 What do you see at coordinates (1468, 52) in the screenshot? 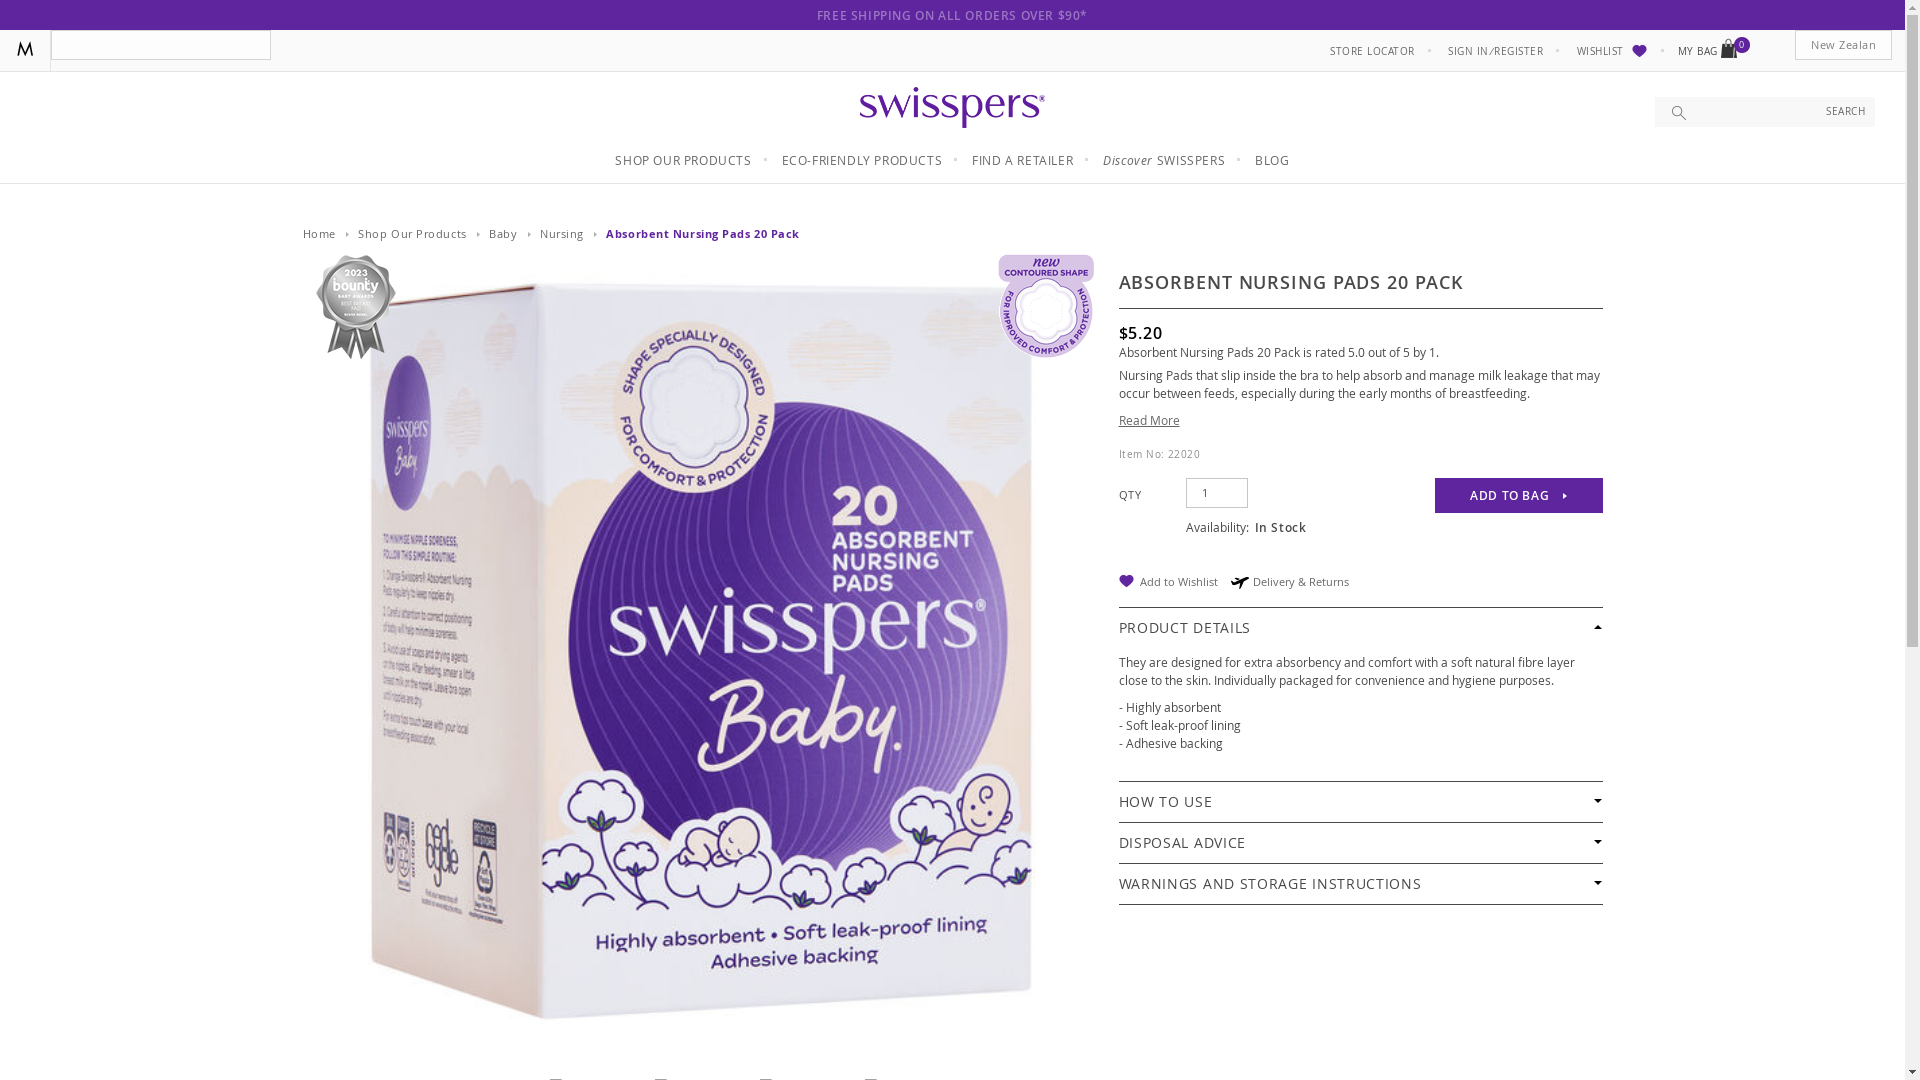
I see `SIGN IN` at bounding box center [1468, 52].